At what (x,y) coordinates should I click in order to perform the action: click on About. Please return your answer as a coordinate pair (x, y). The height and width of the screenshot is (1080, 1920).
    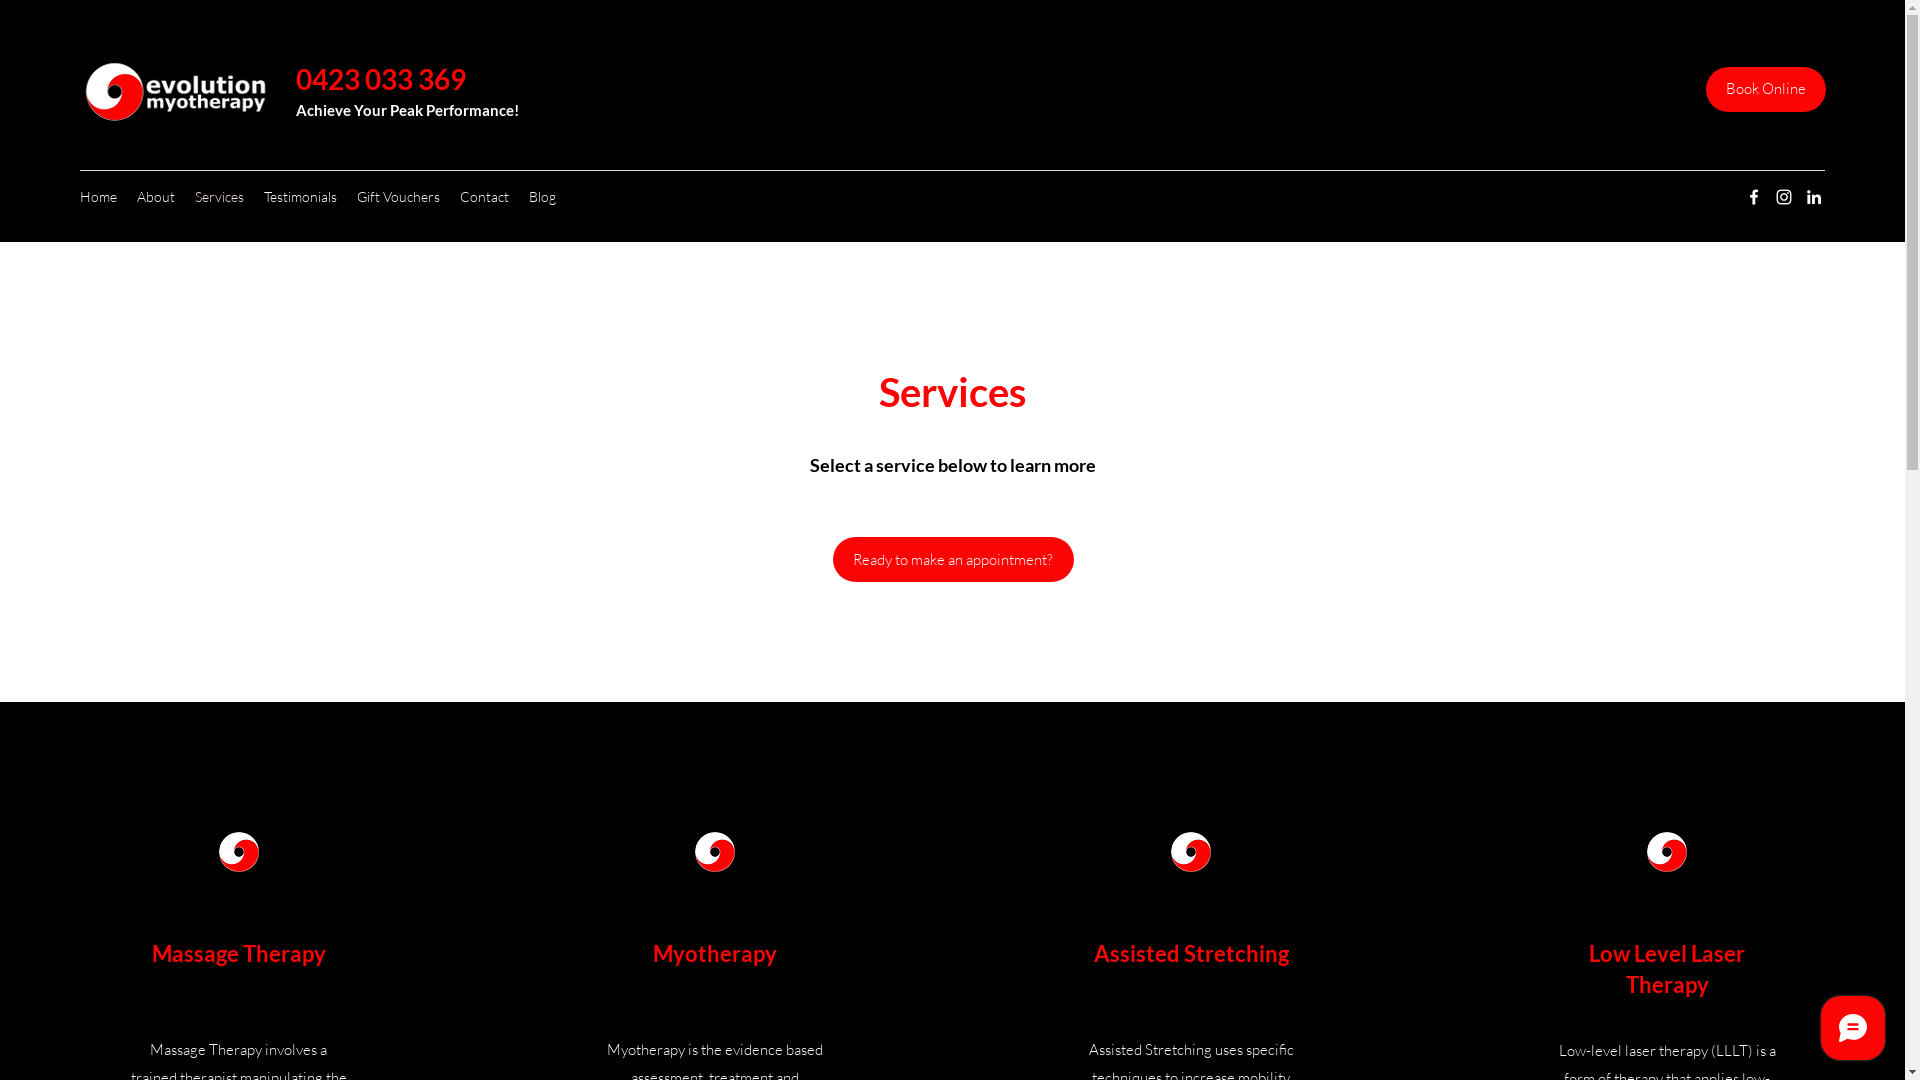
    Looking at the image, I should click on (156, 197).